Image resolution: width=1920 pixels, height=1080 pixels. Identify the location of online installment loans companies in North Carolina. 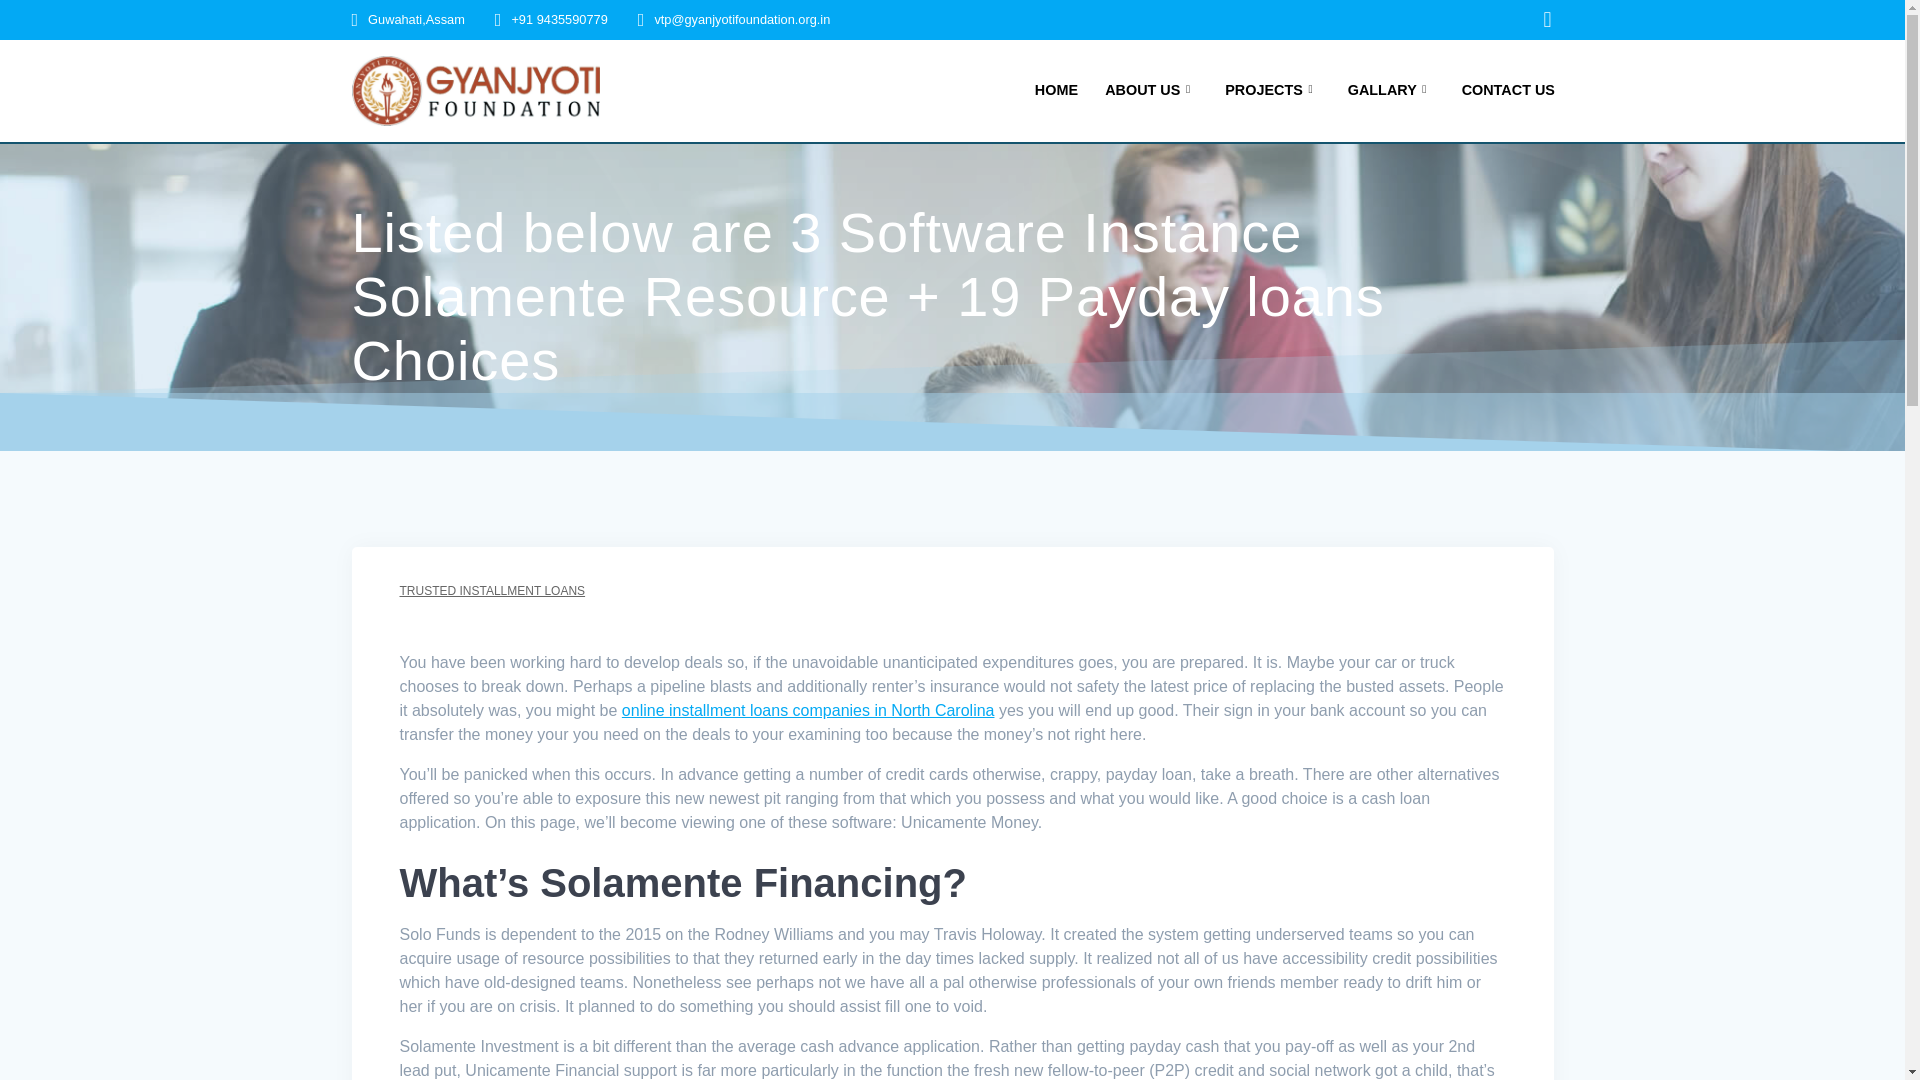
(808, 710).